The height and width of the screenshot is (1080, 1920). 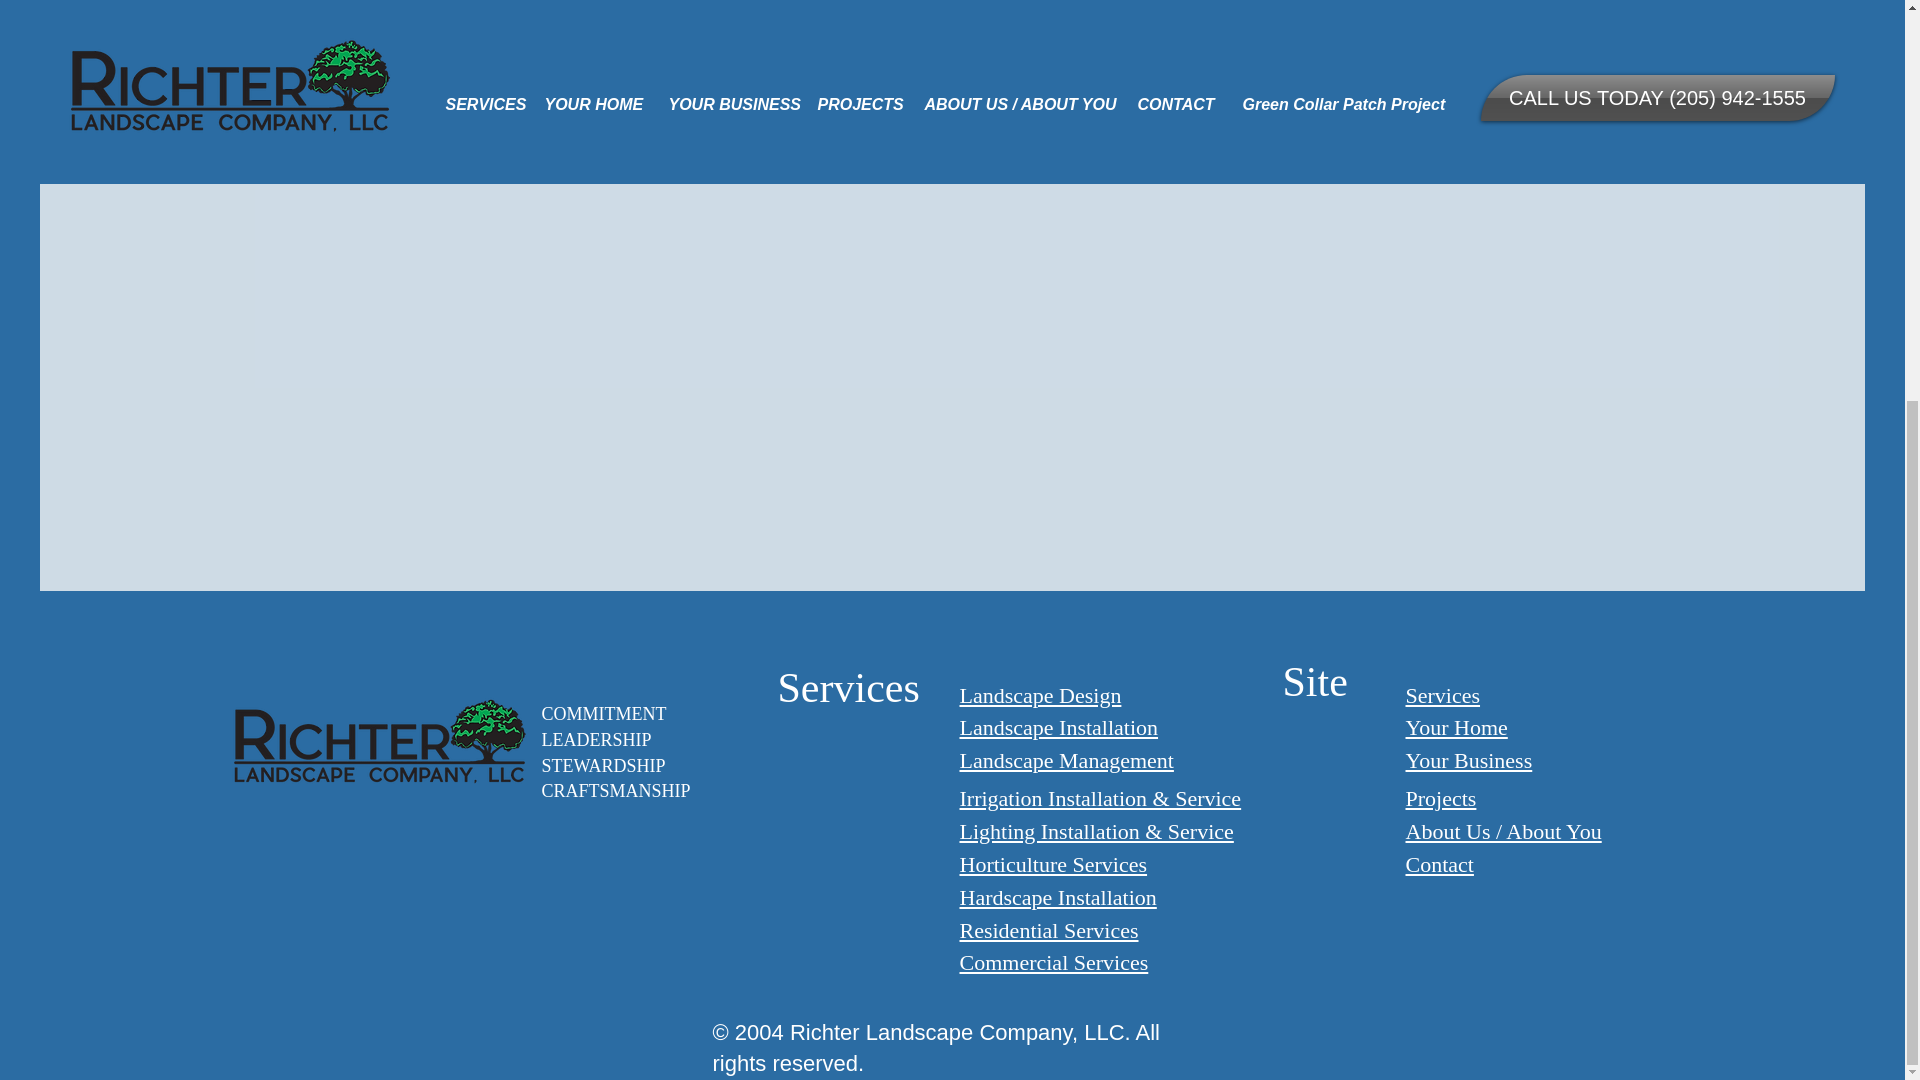 What do you see at coordinates (1066, 760) in the screenshot?
I see `Landscape Management` at bounding box center [1066, 760].